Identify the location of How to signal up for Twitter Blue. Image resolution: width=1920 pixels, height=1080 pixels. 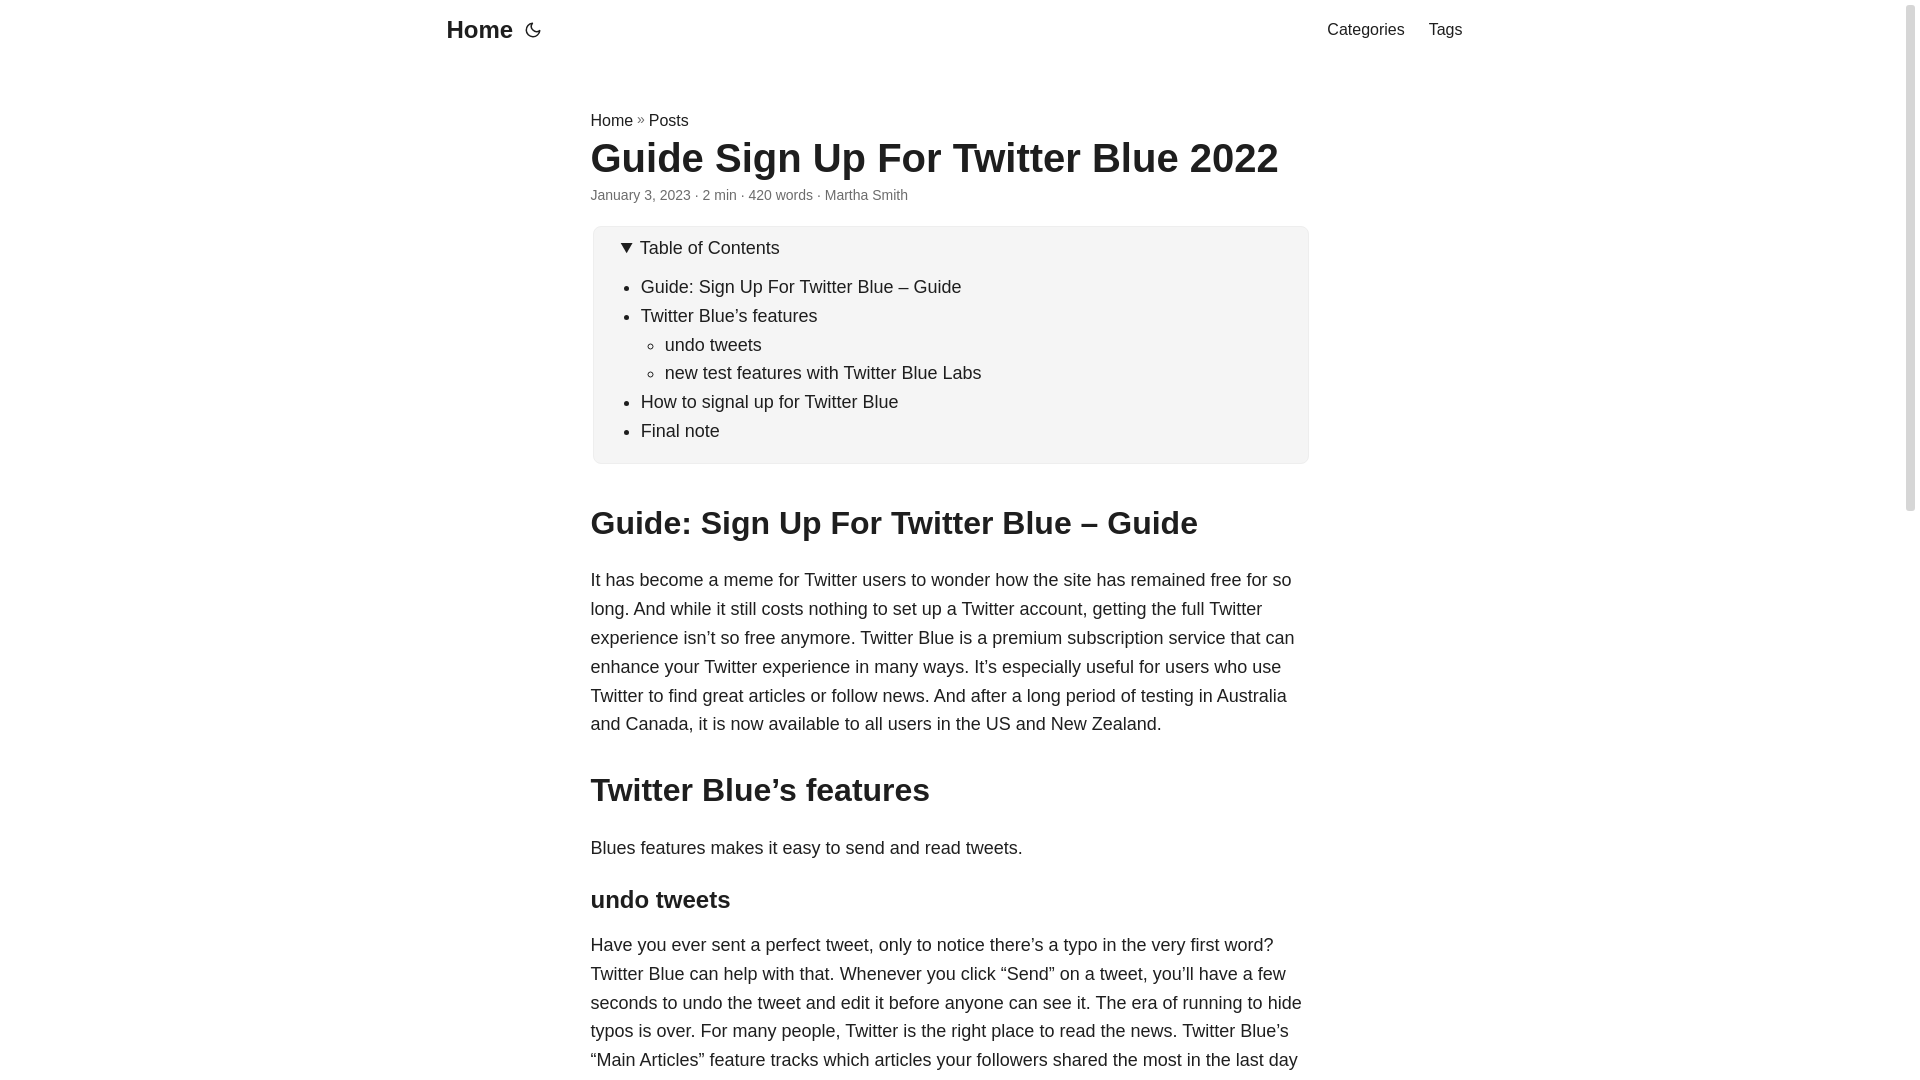
(770, 402).